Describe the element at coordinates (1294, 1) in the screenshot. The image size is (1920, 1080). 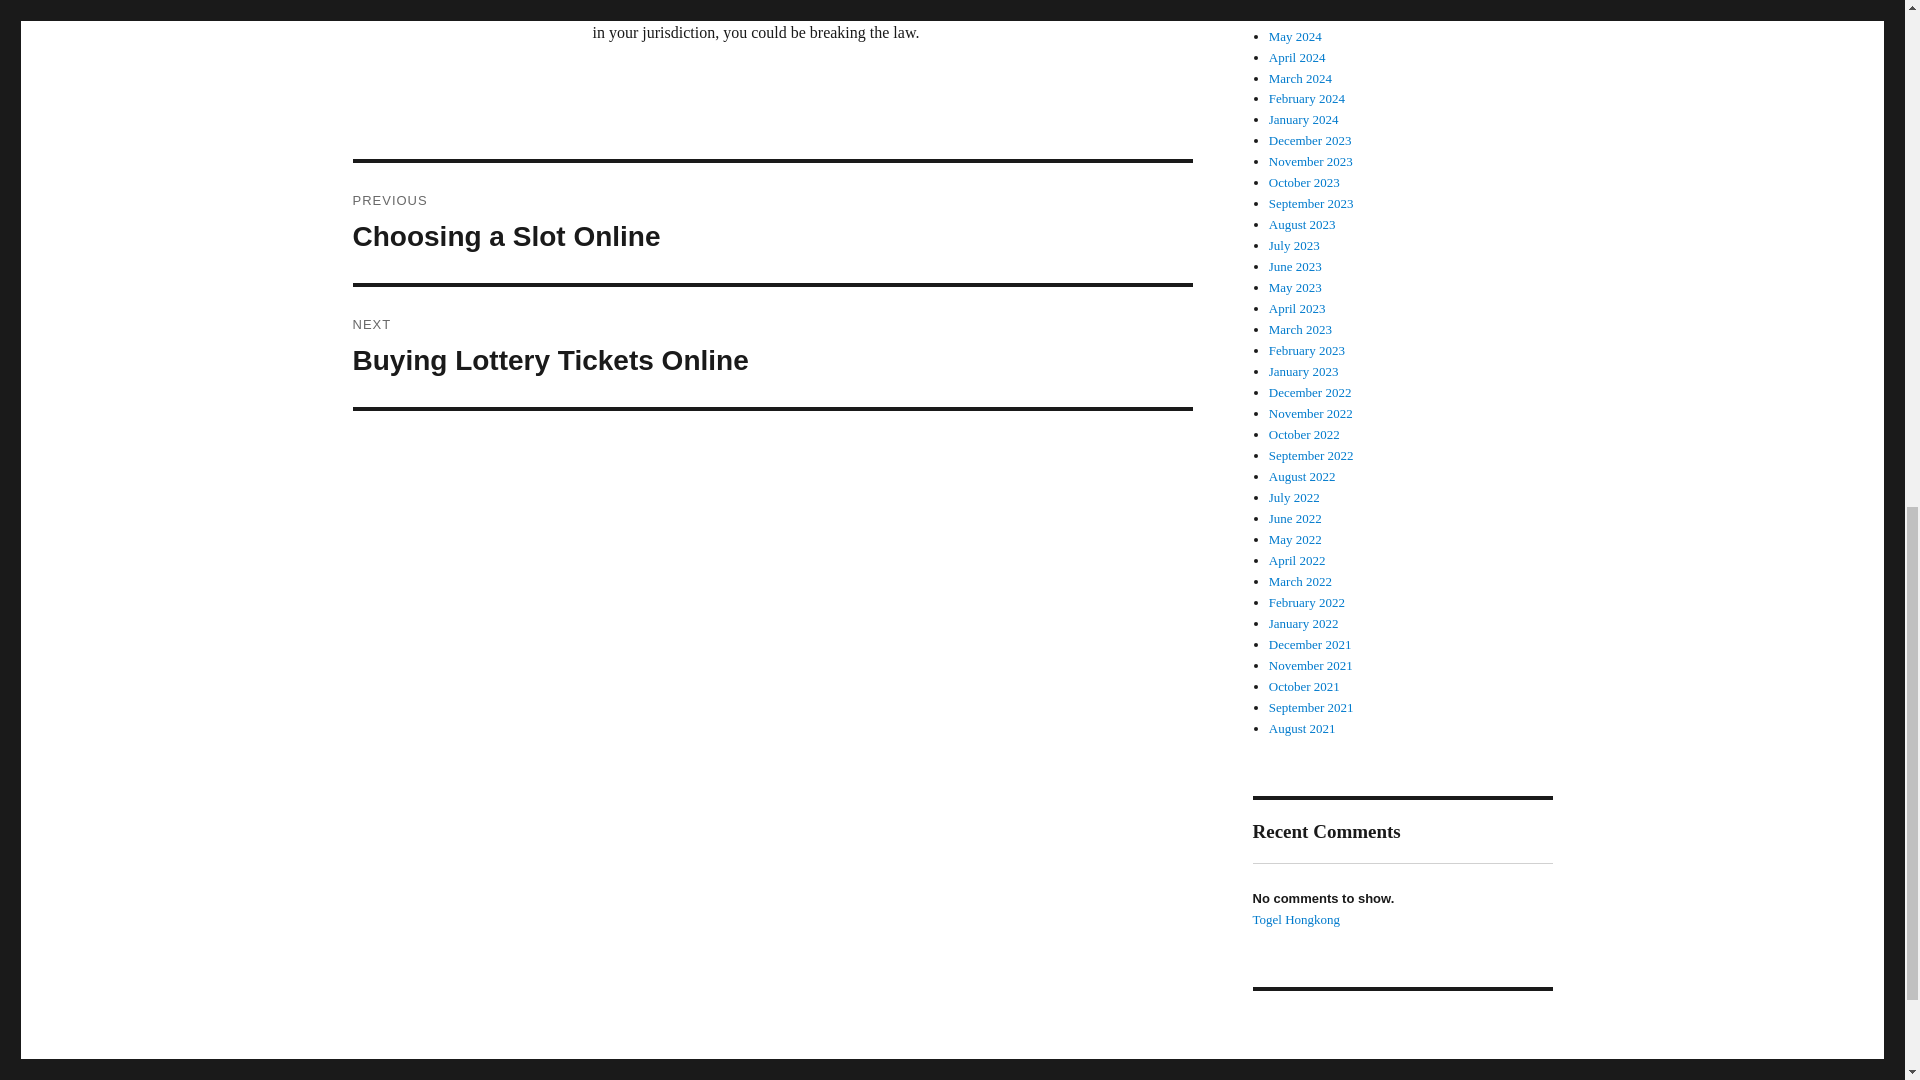
I see `July 2024` at that location.